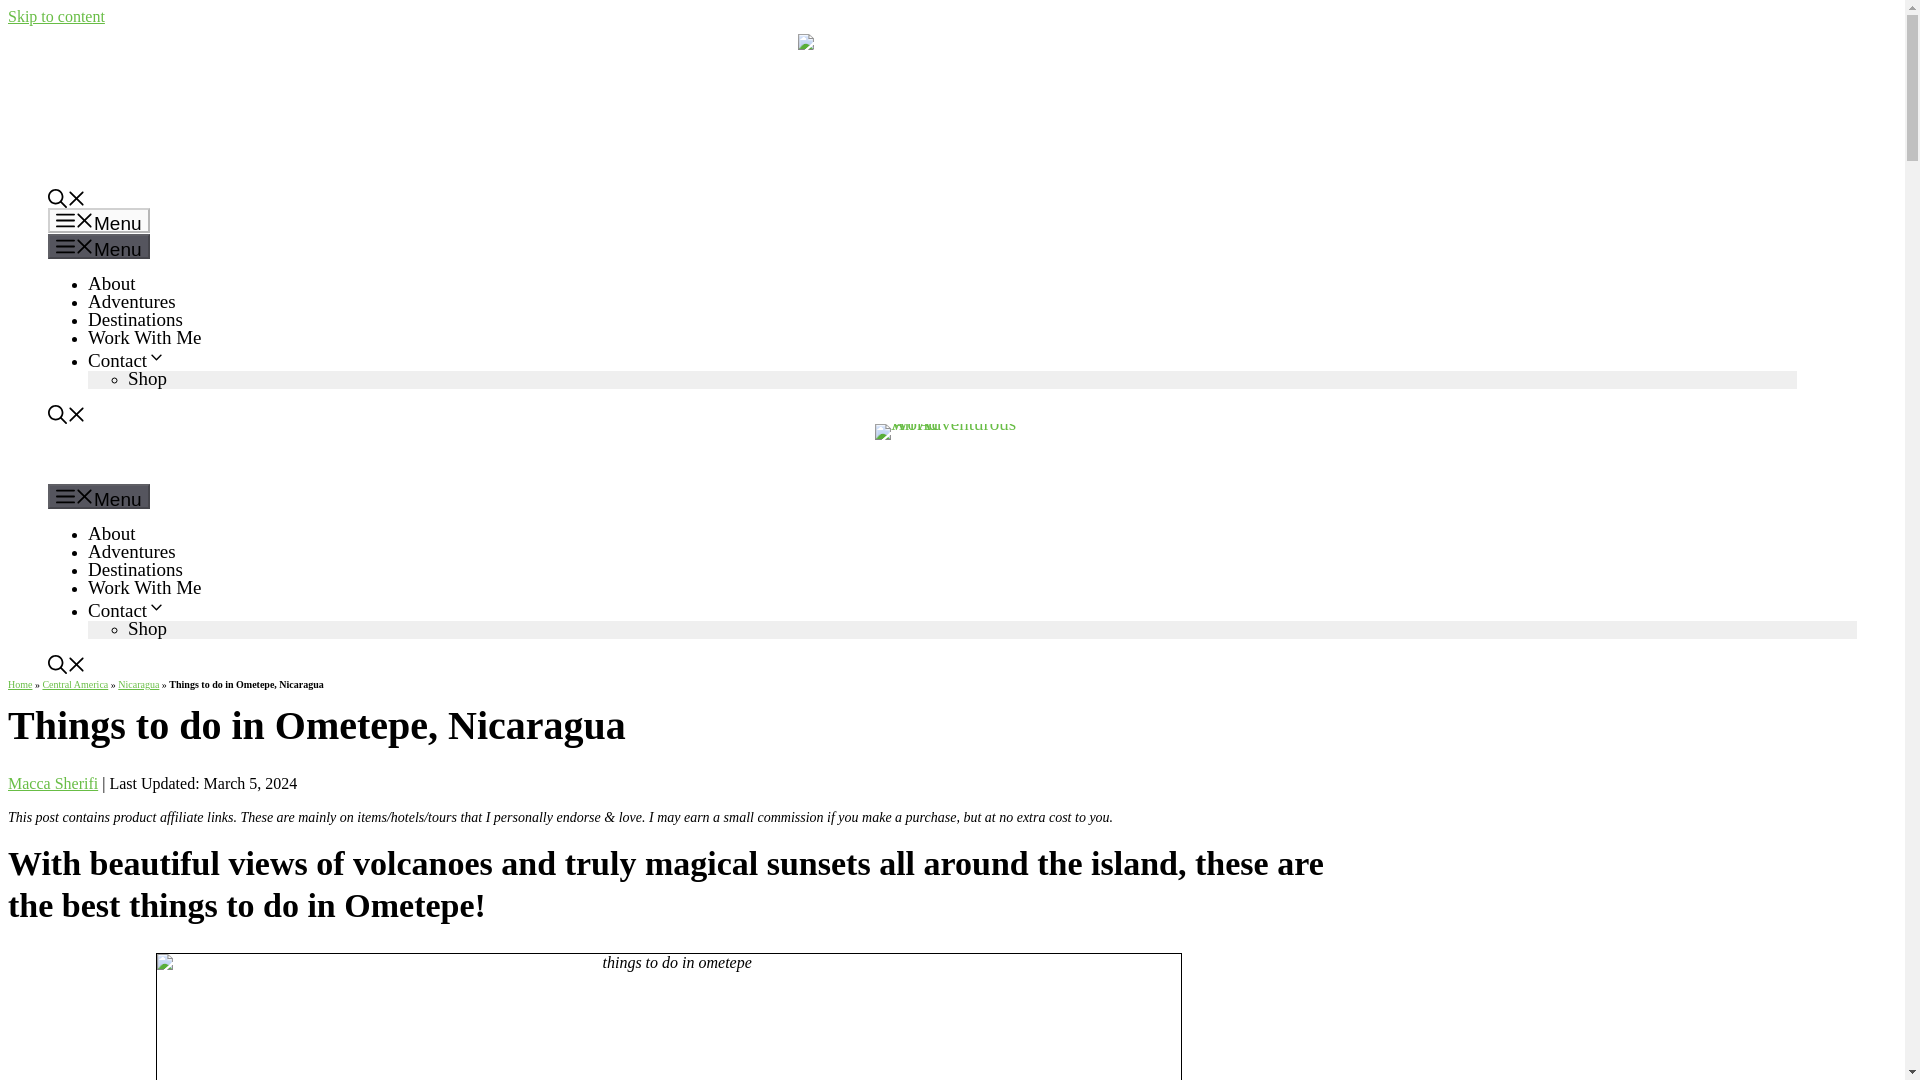 The width and height of the screenshot is (1920, 1080). What do you see at coordinates (20, 684) in the screenshot?
I see `Home` at bounding box center [20, 684].